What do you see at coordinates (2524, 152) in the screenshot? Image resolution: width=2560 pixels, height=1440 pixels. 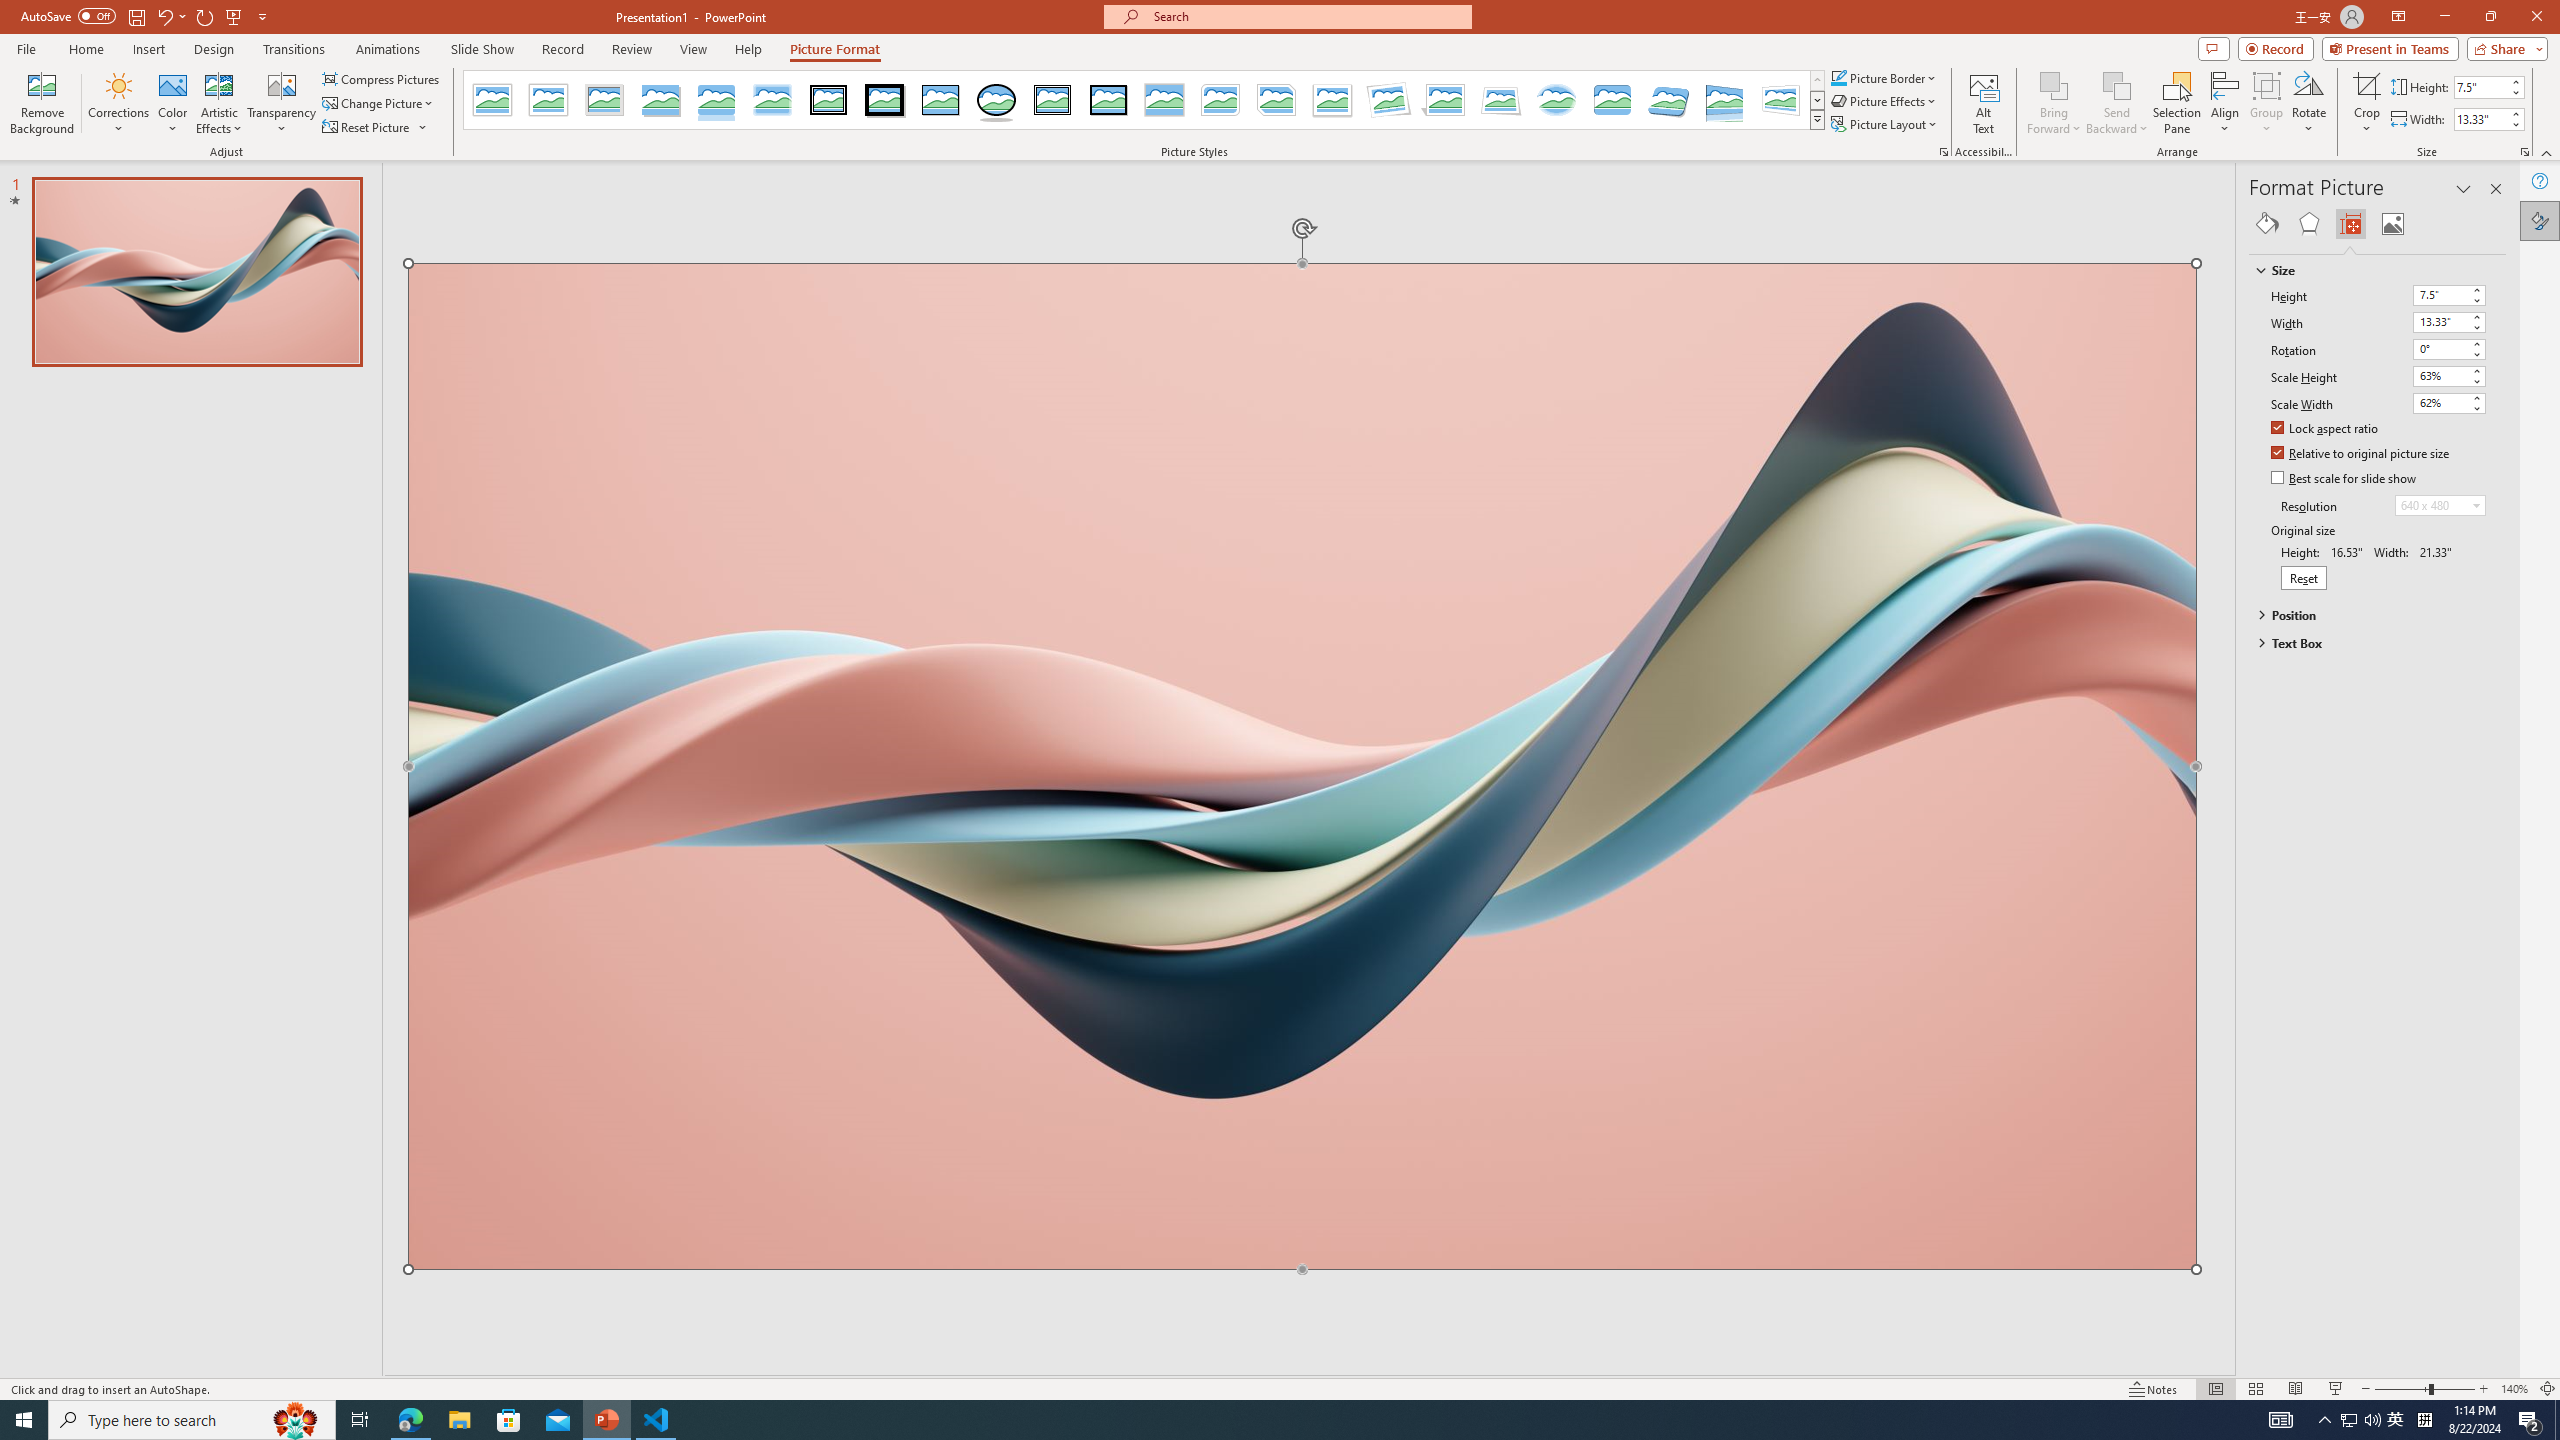 I see `Size and Position...` at bounding box center [2524, 152].